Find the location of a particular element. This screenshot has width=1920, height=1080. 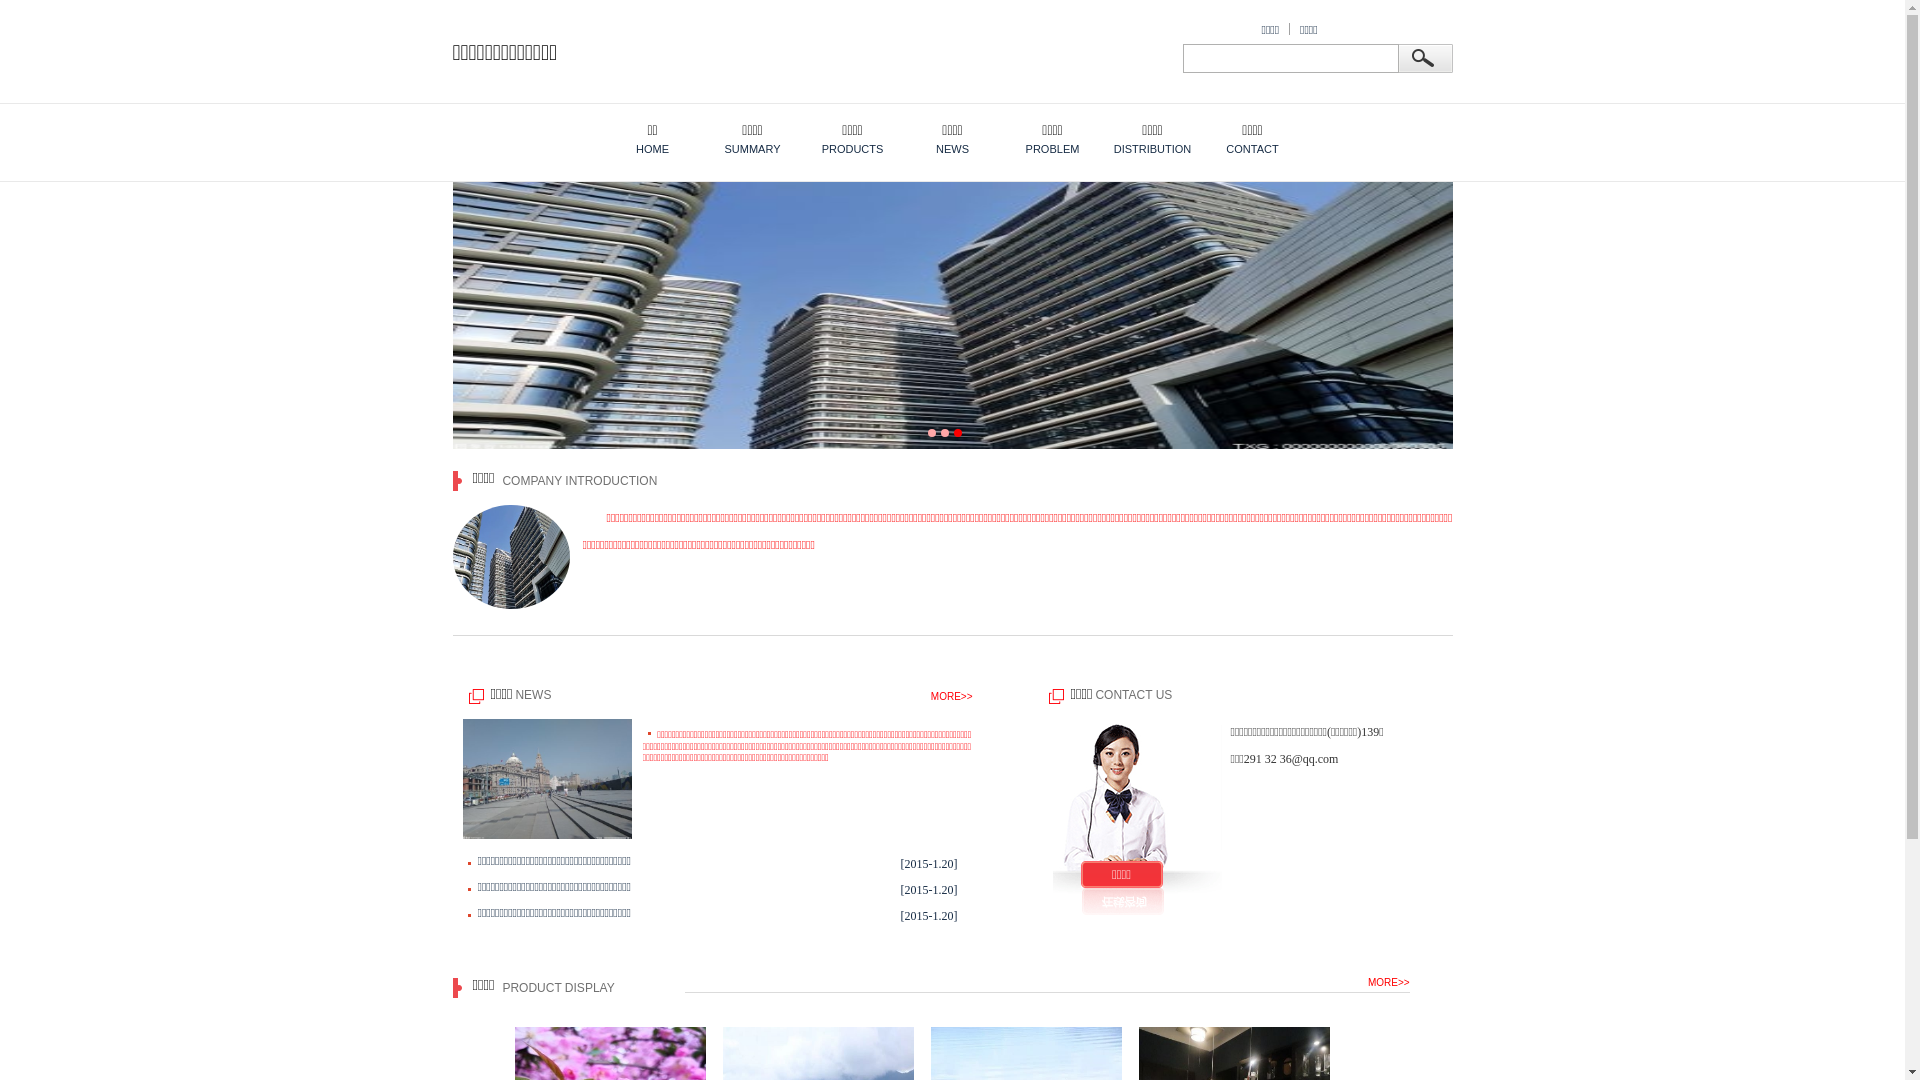

CONTACT is located at coordinates (1252, 113).